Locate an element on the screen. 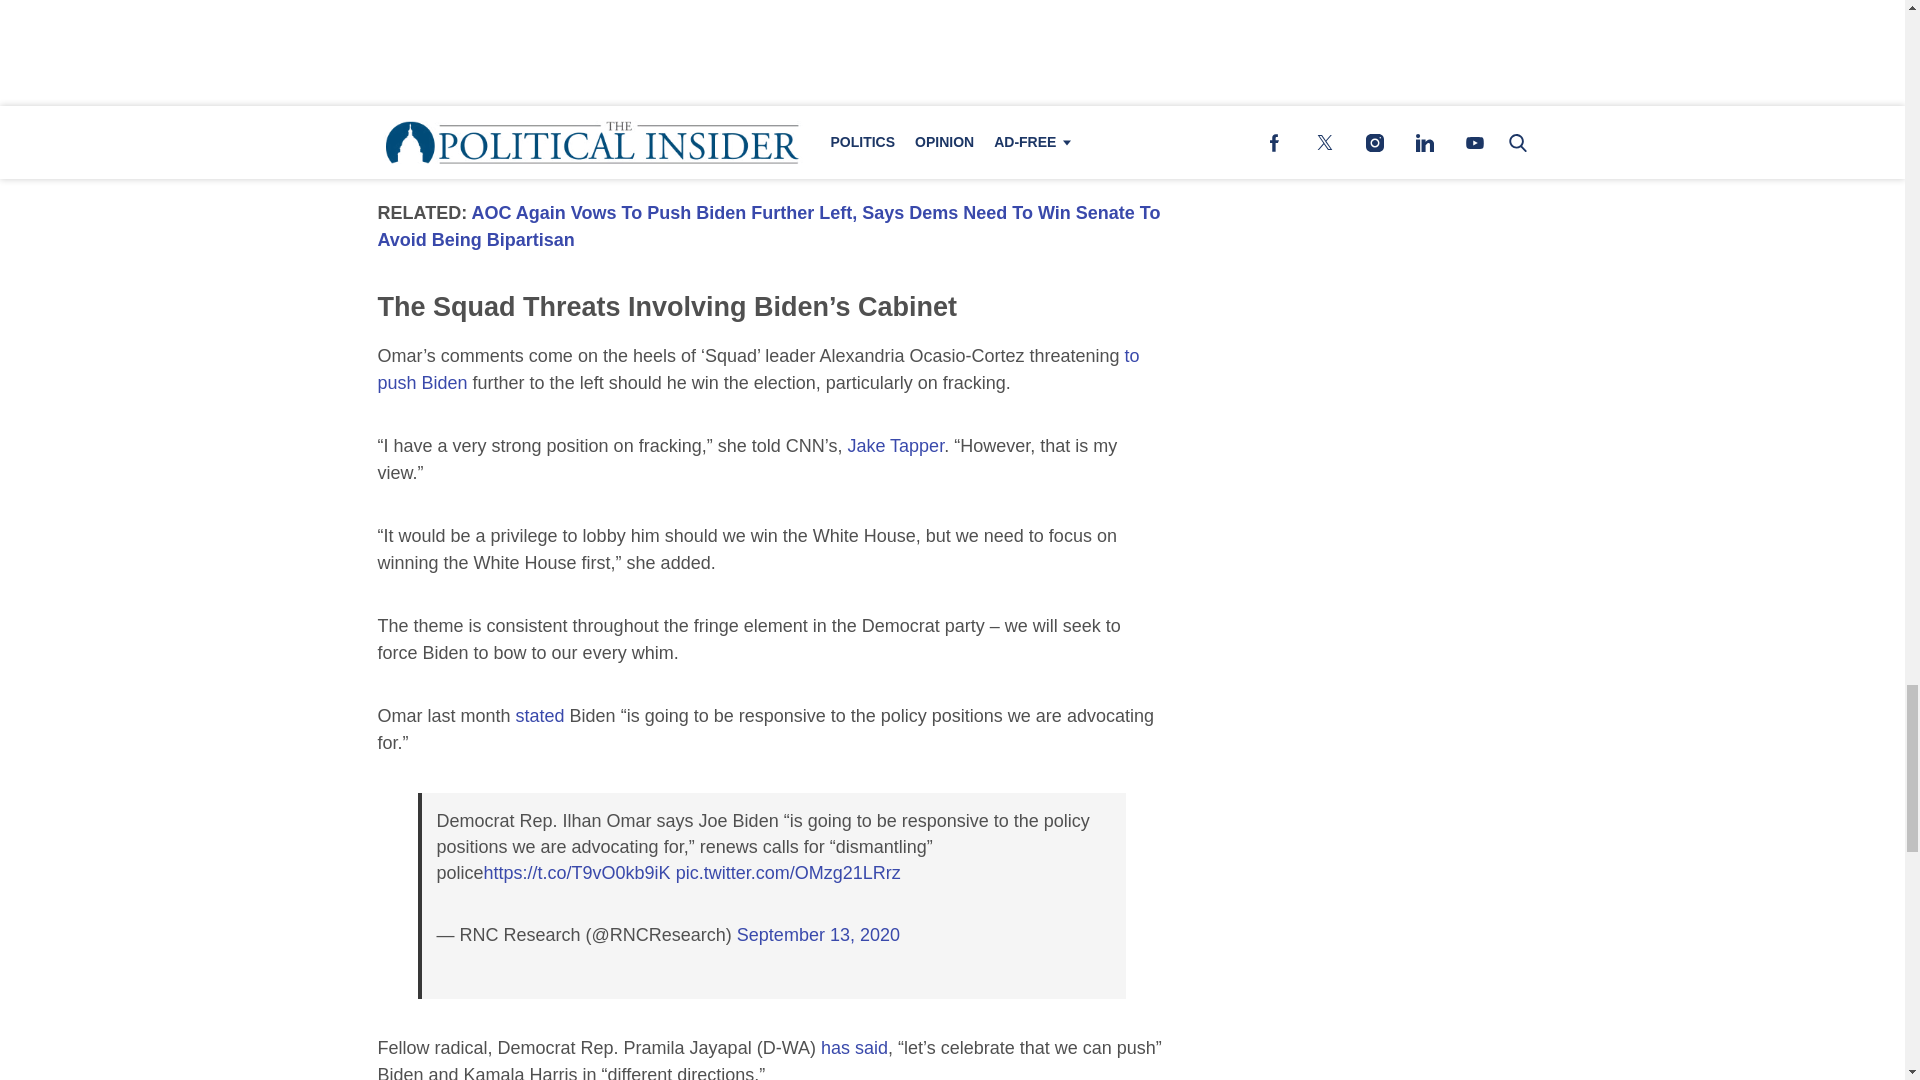 Image resolution: width=1920 pixels, height=1080 pixels. to push Biden is located at coordinates (759, 369).